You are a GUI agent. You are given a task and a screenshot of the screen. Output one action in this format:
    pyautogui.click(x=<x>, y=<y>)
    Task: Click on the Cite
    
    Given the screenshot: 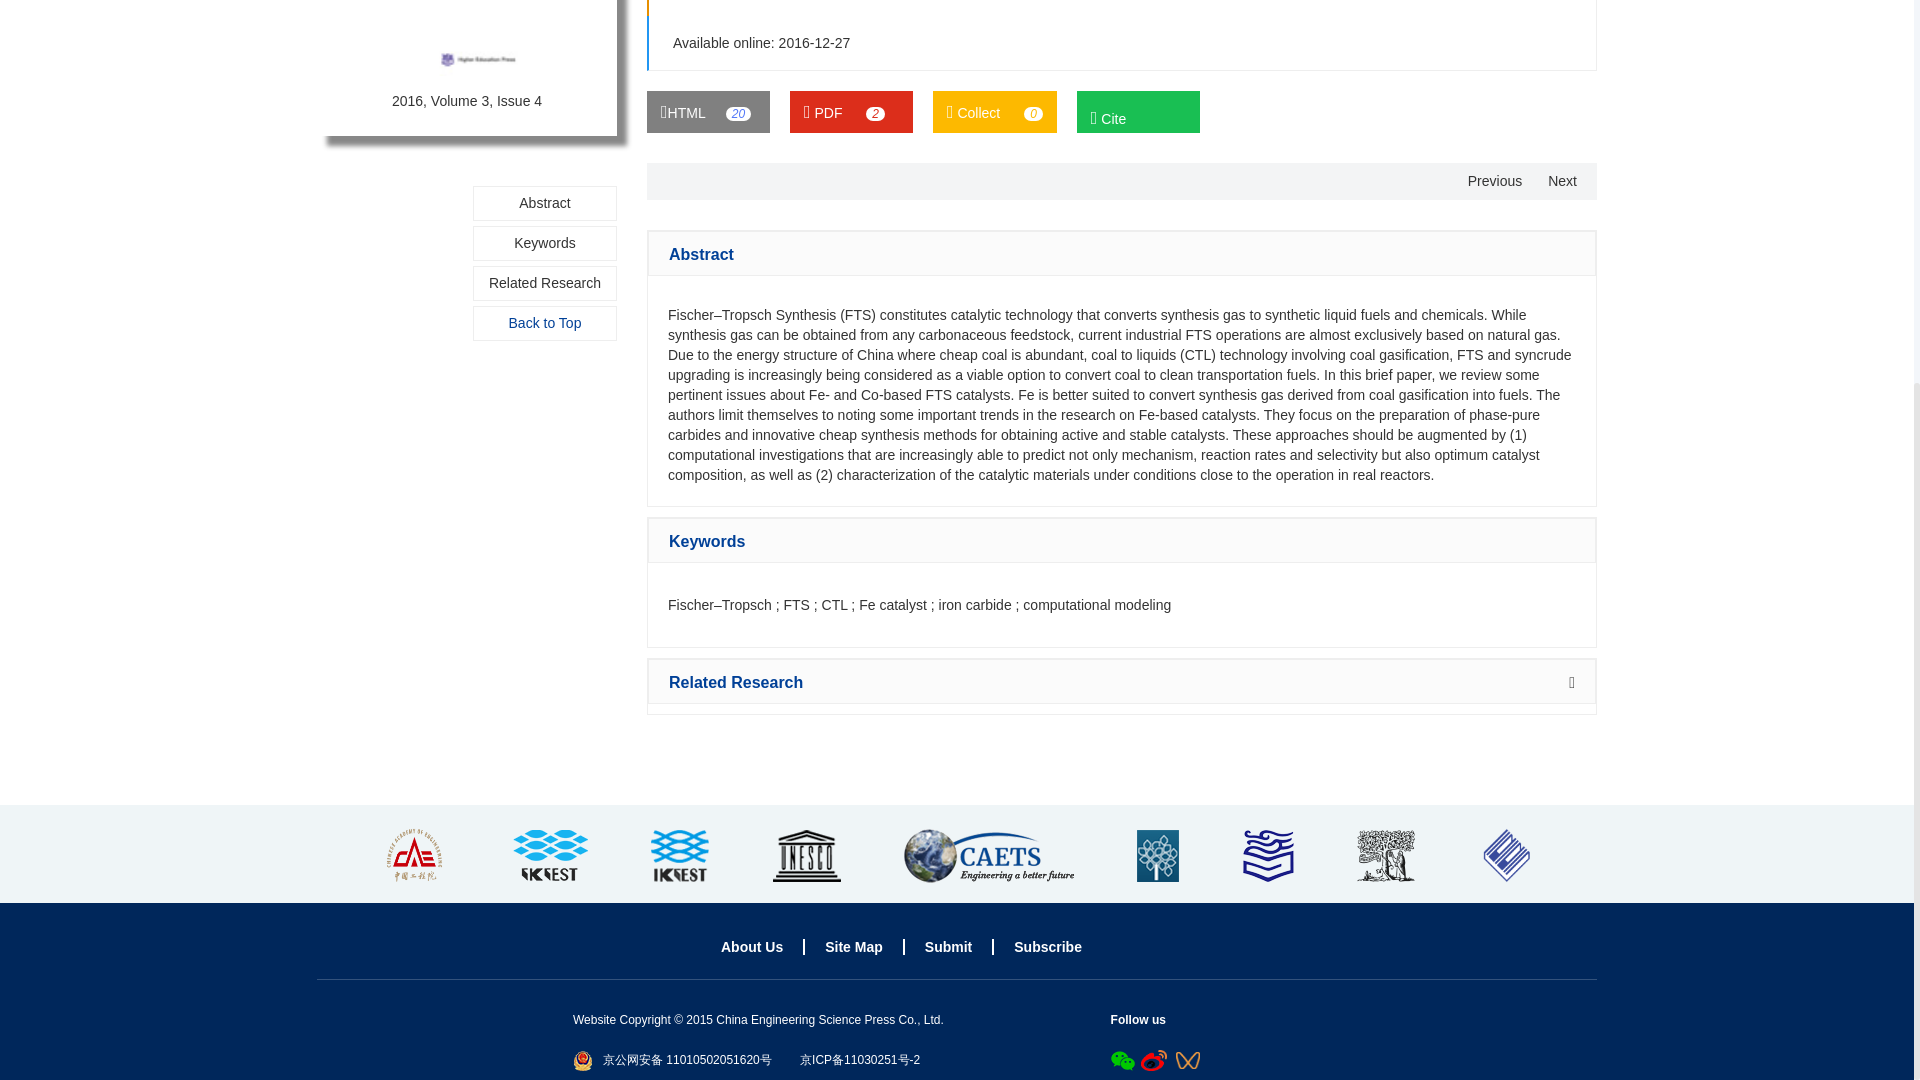 What is the action you would take?
    pyautogui.click(x=1138, y=111)
    